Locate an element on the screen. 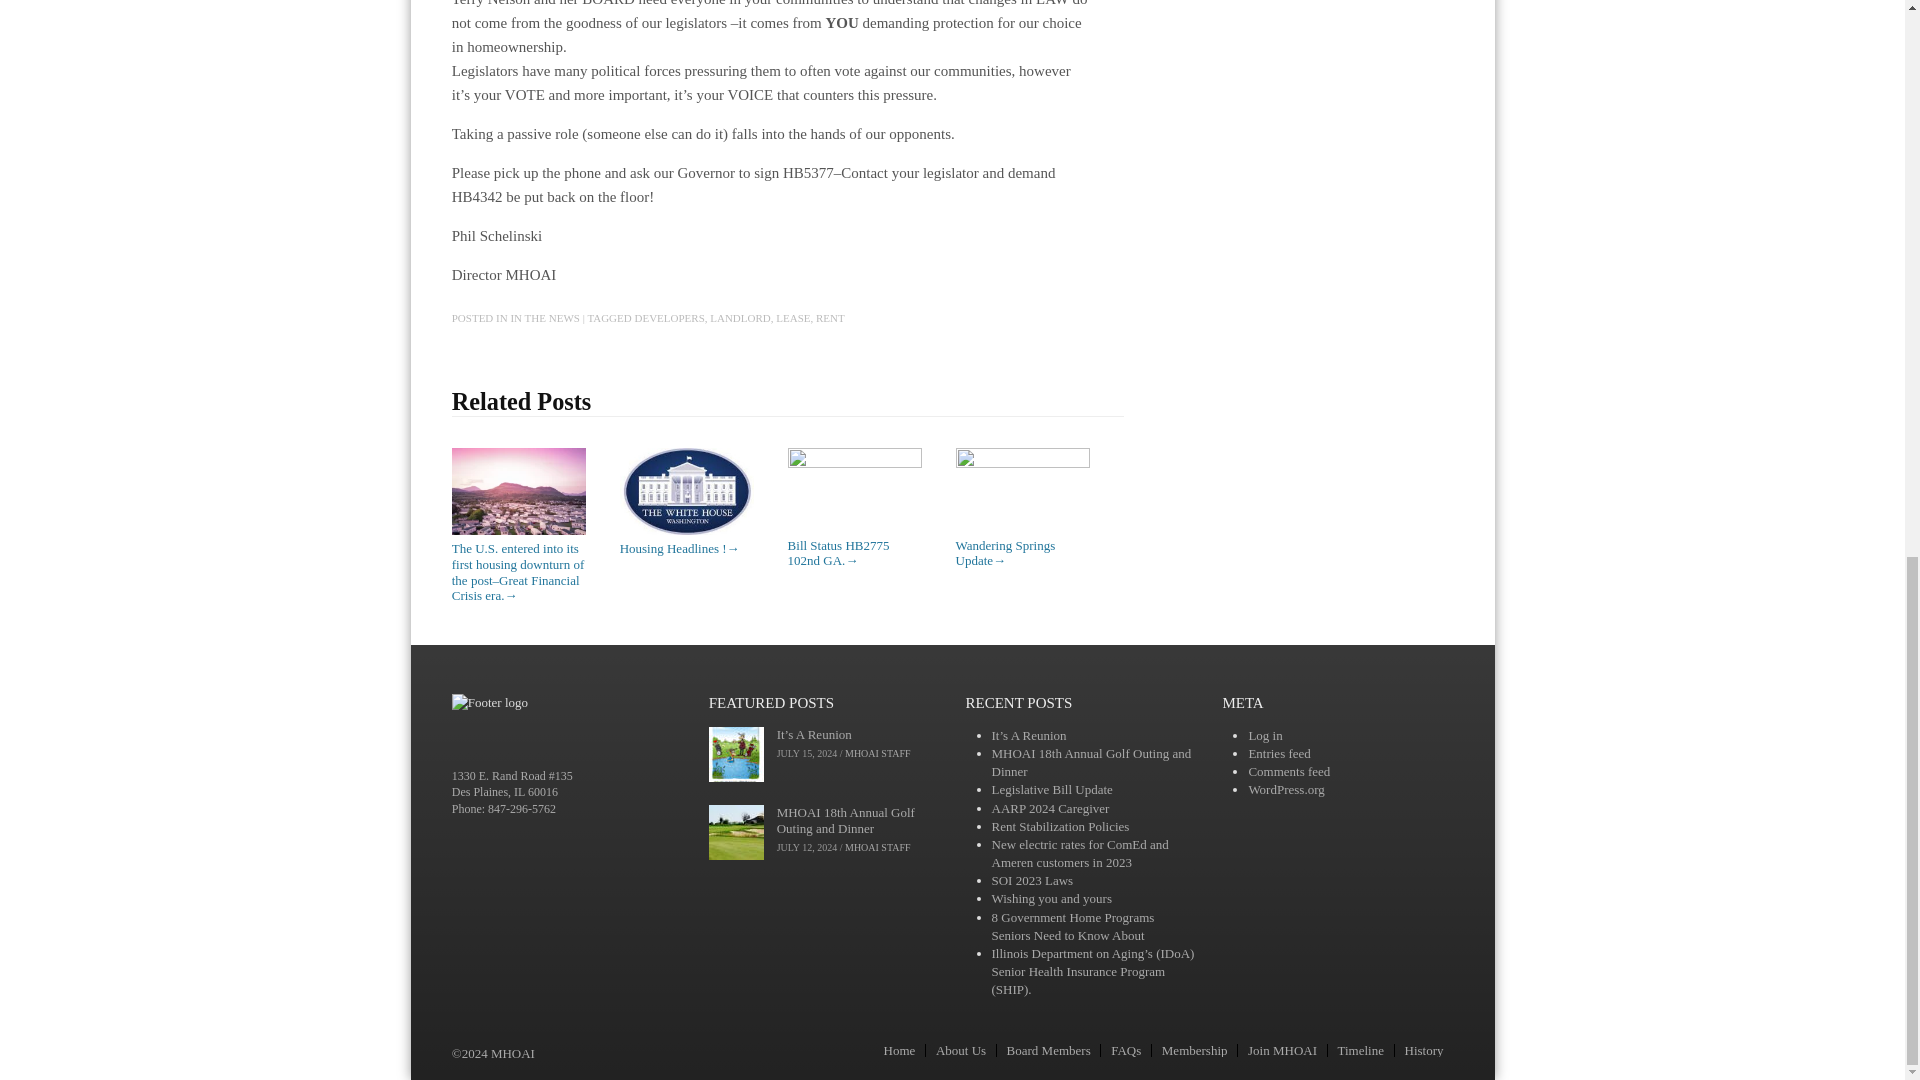  IN THE NEWS is located at coordinates (544, 318).